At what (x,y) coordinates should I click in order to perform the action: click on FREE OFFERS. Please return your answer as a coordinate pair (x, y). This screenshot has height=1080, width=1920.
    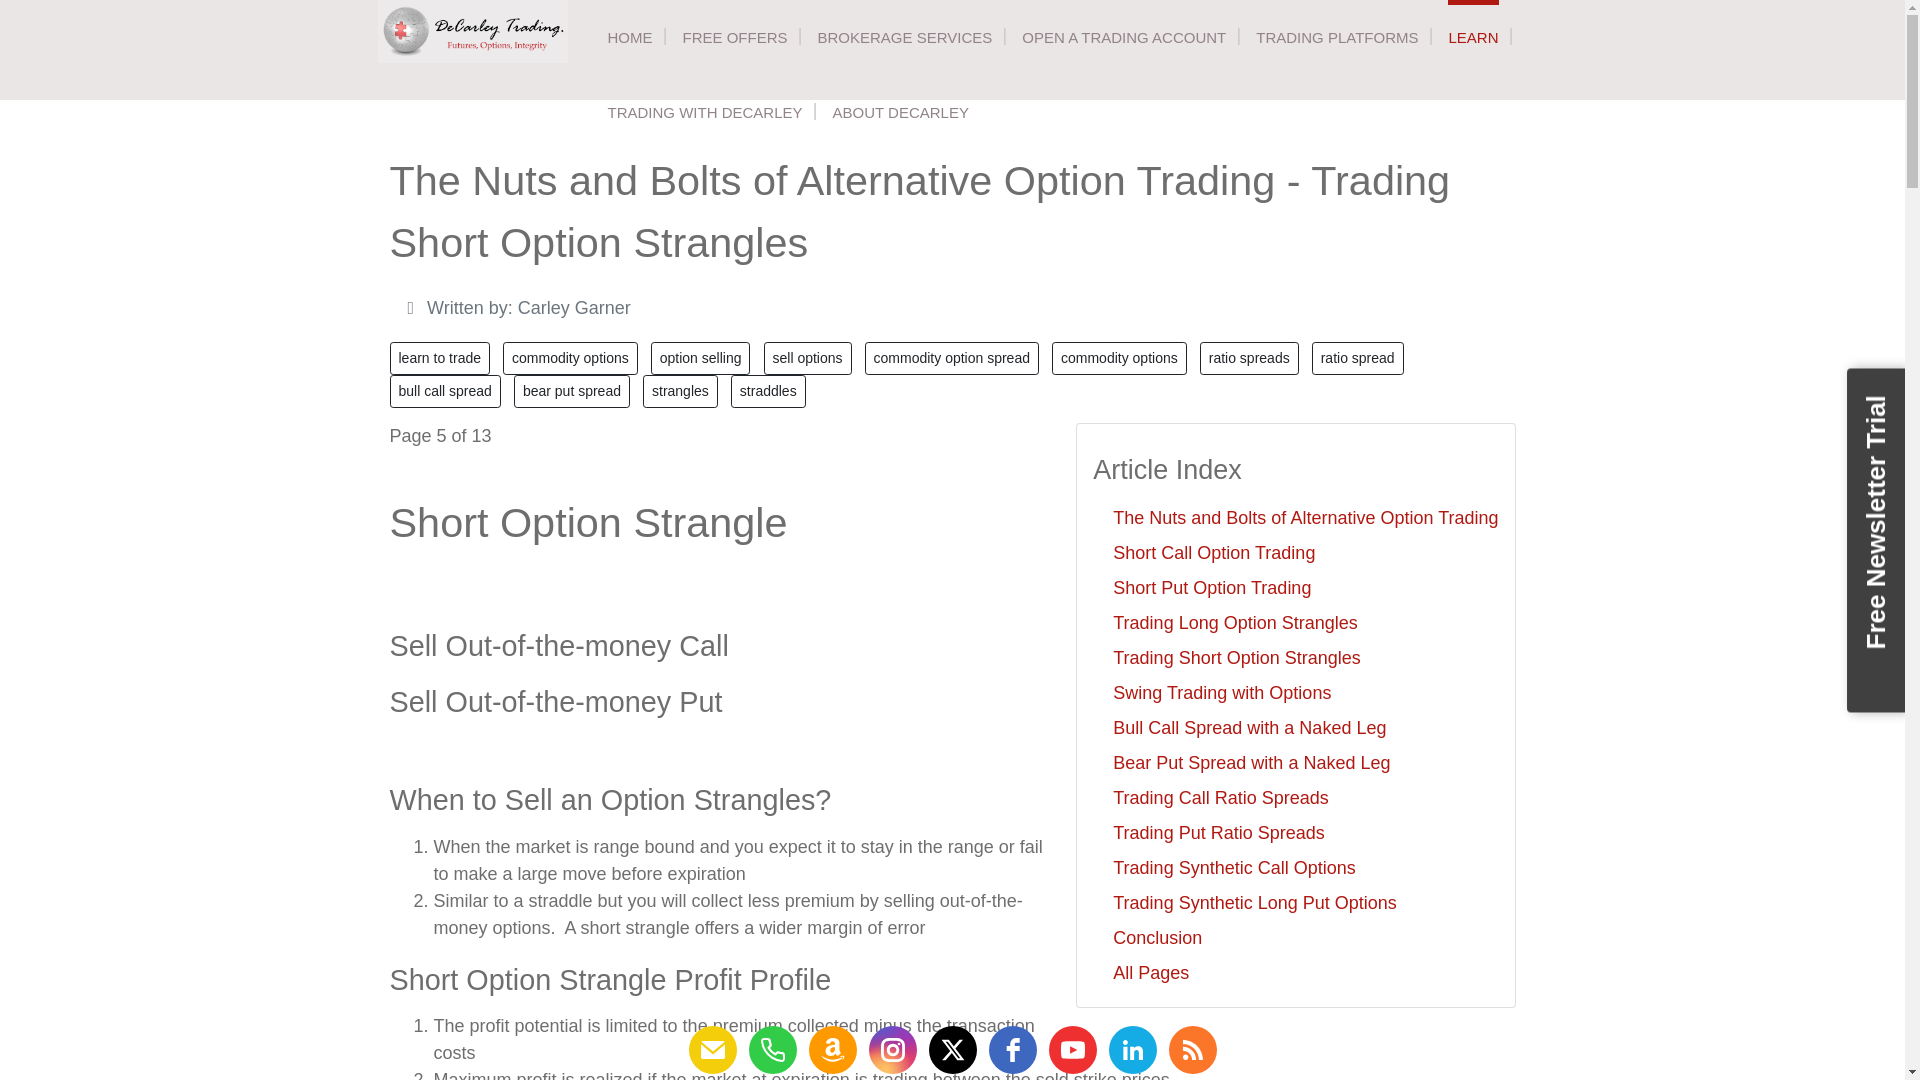
    Looking at the image, I should click on (734, 37).